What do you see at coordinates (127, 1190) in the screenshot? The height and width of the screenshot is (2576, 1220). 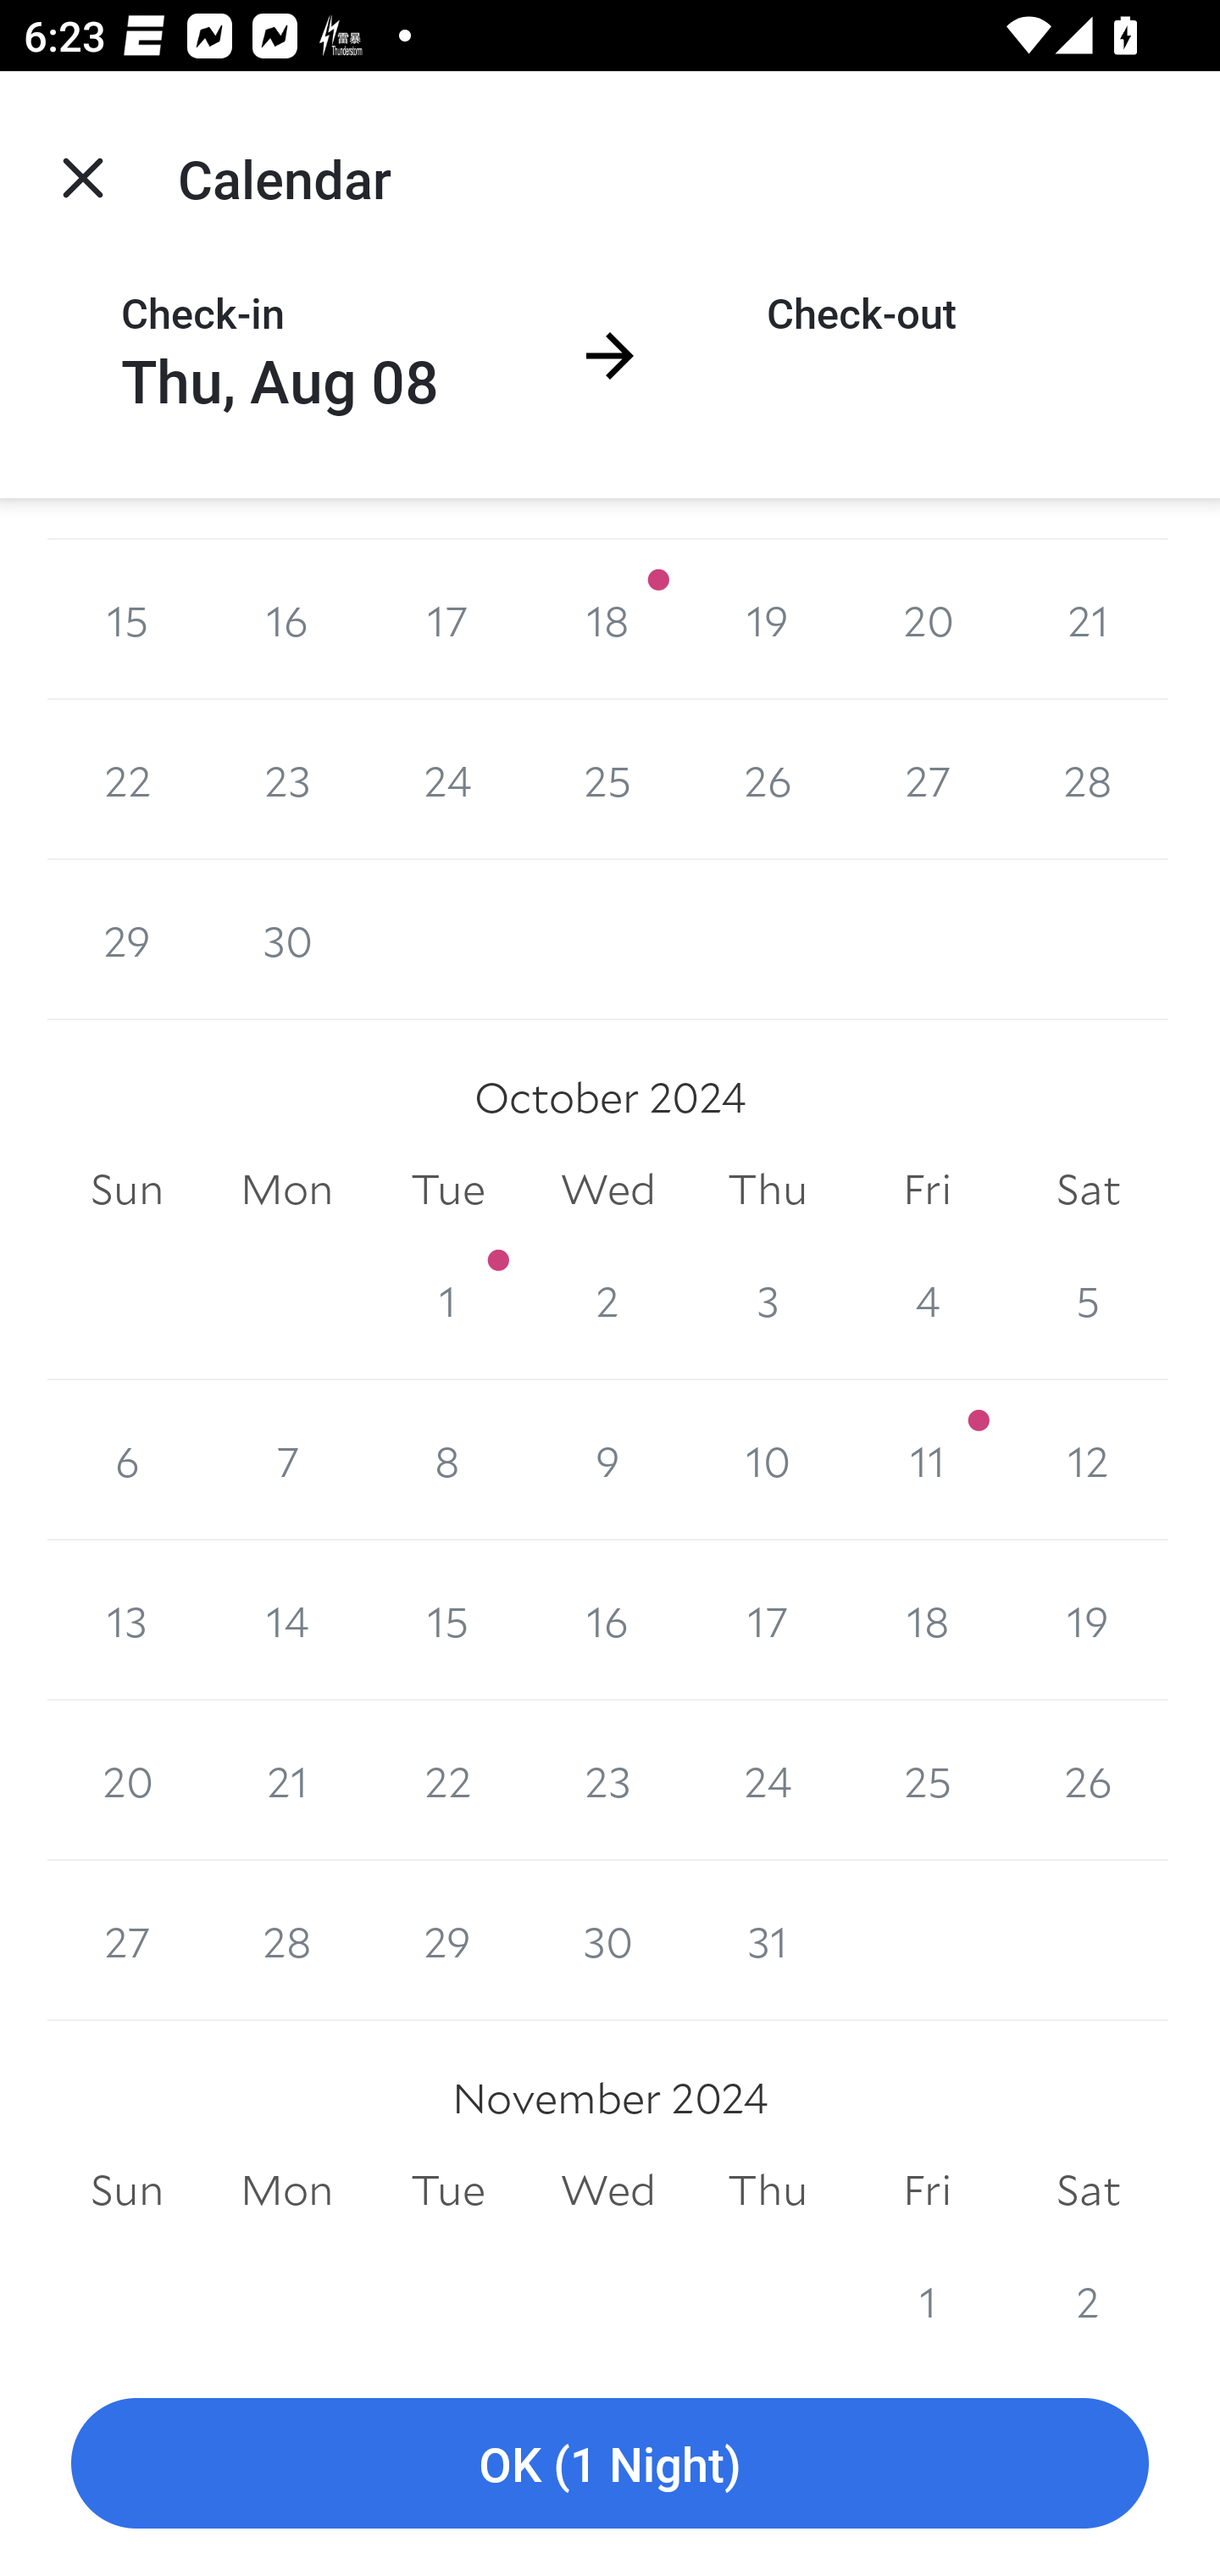 I see `Sun` at bounding box center [127, 1190].